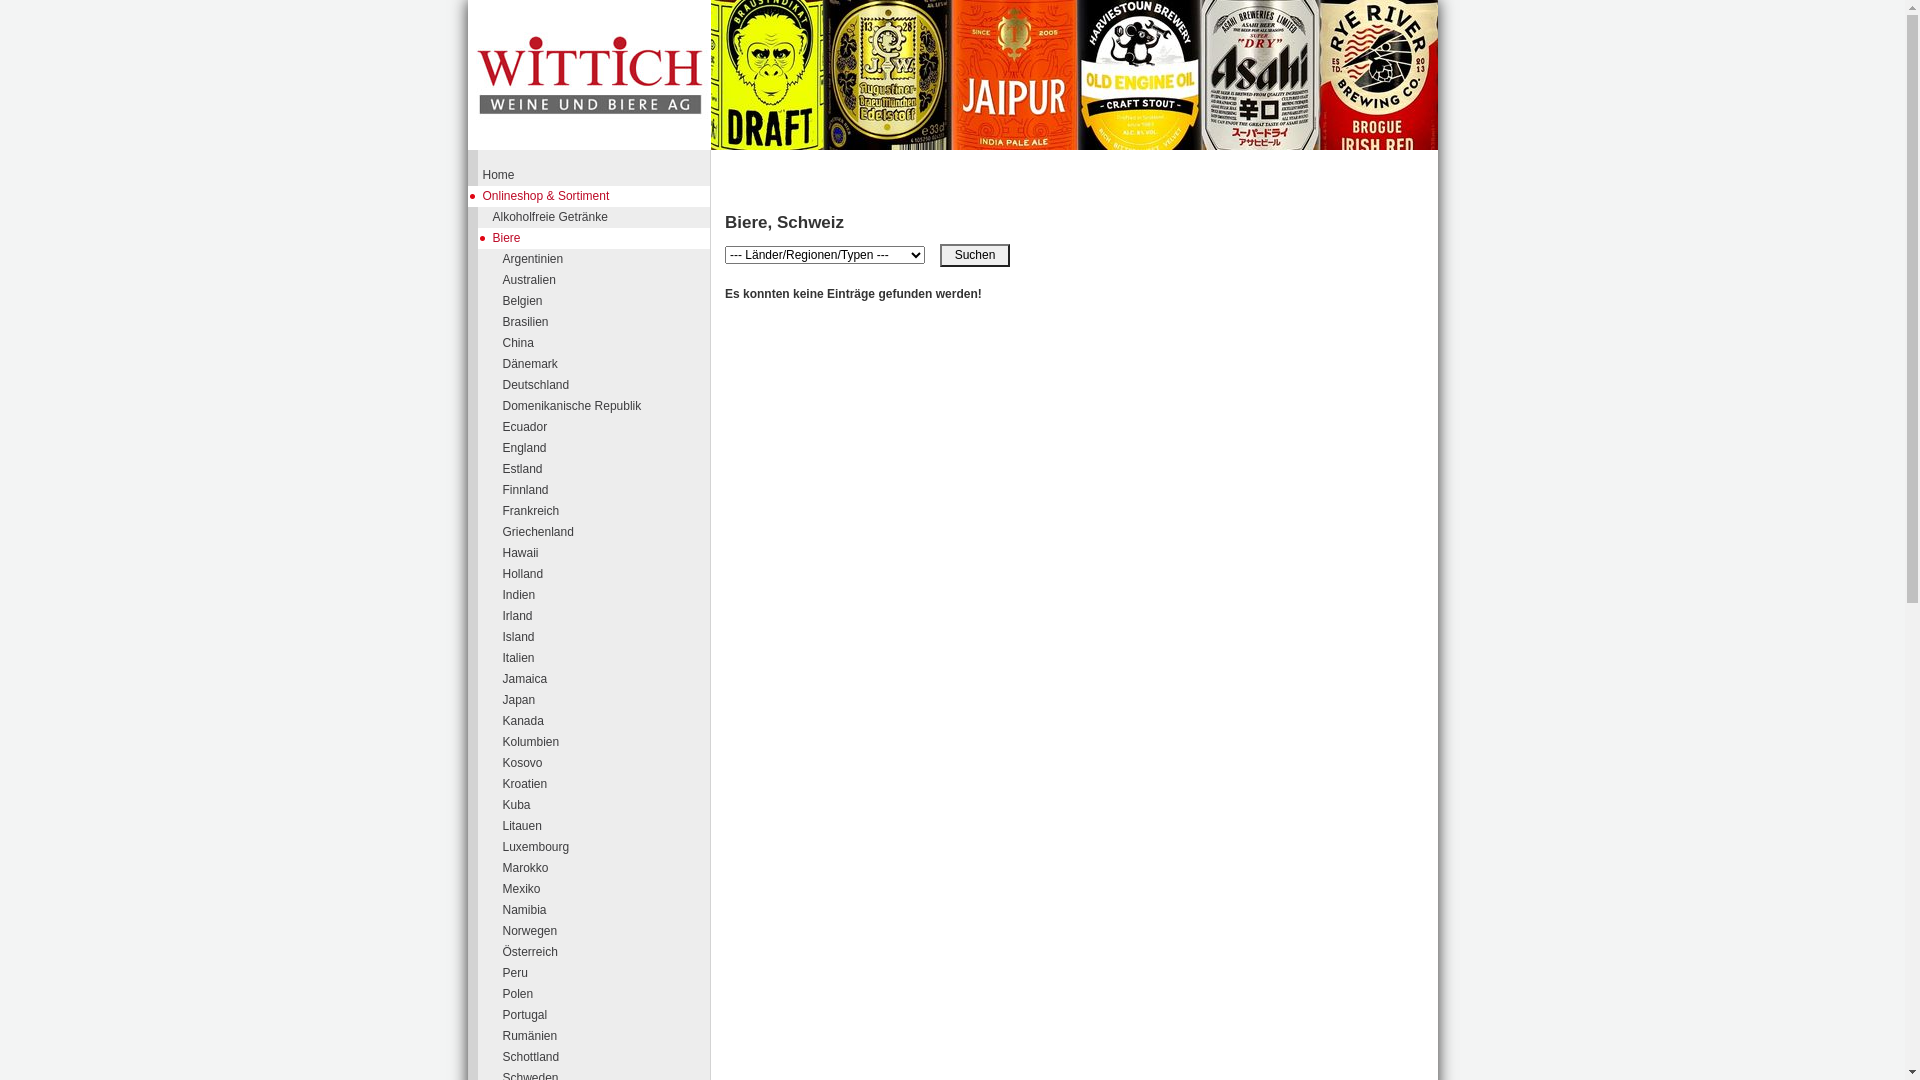 This screenshot has height=1080, width=1920. What do you see at coordinates (589, 176) in the screenshot?
I see `Home` at bounding box center [589, 176].